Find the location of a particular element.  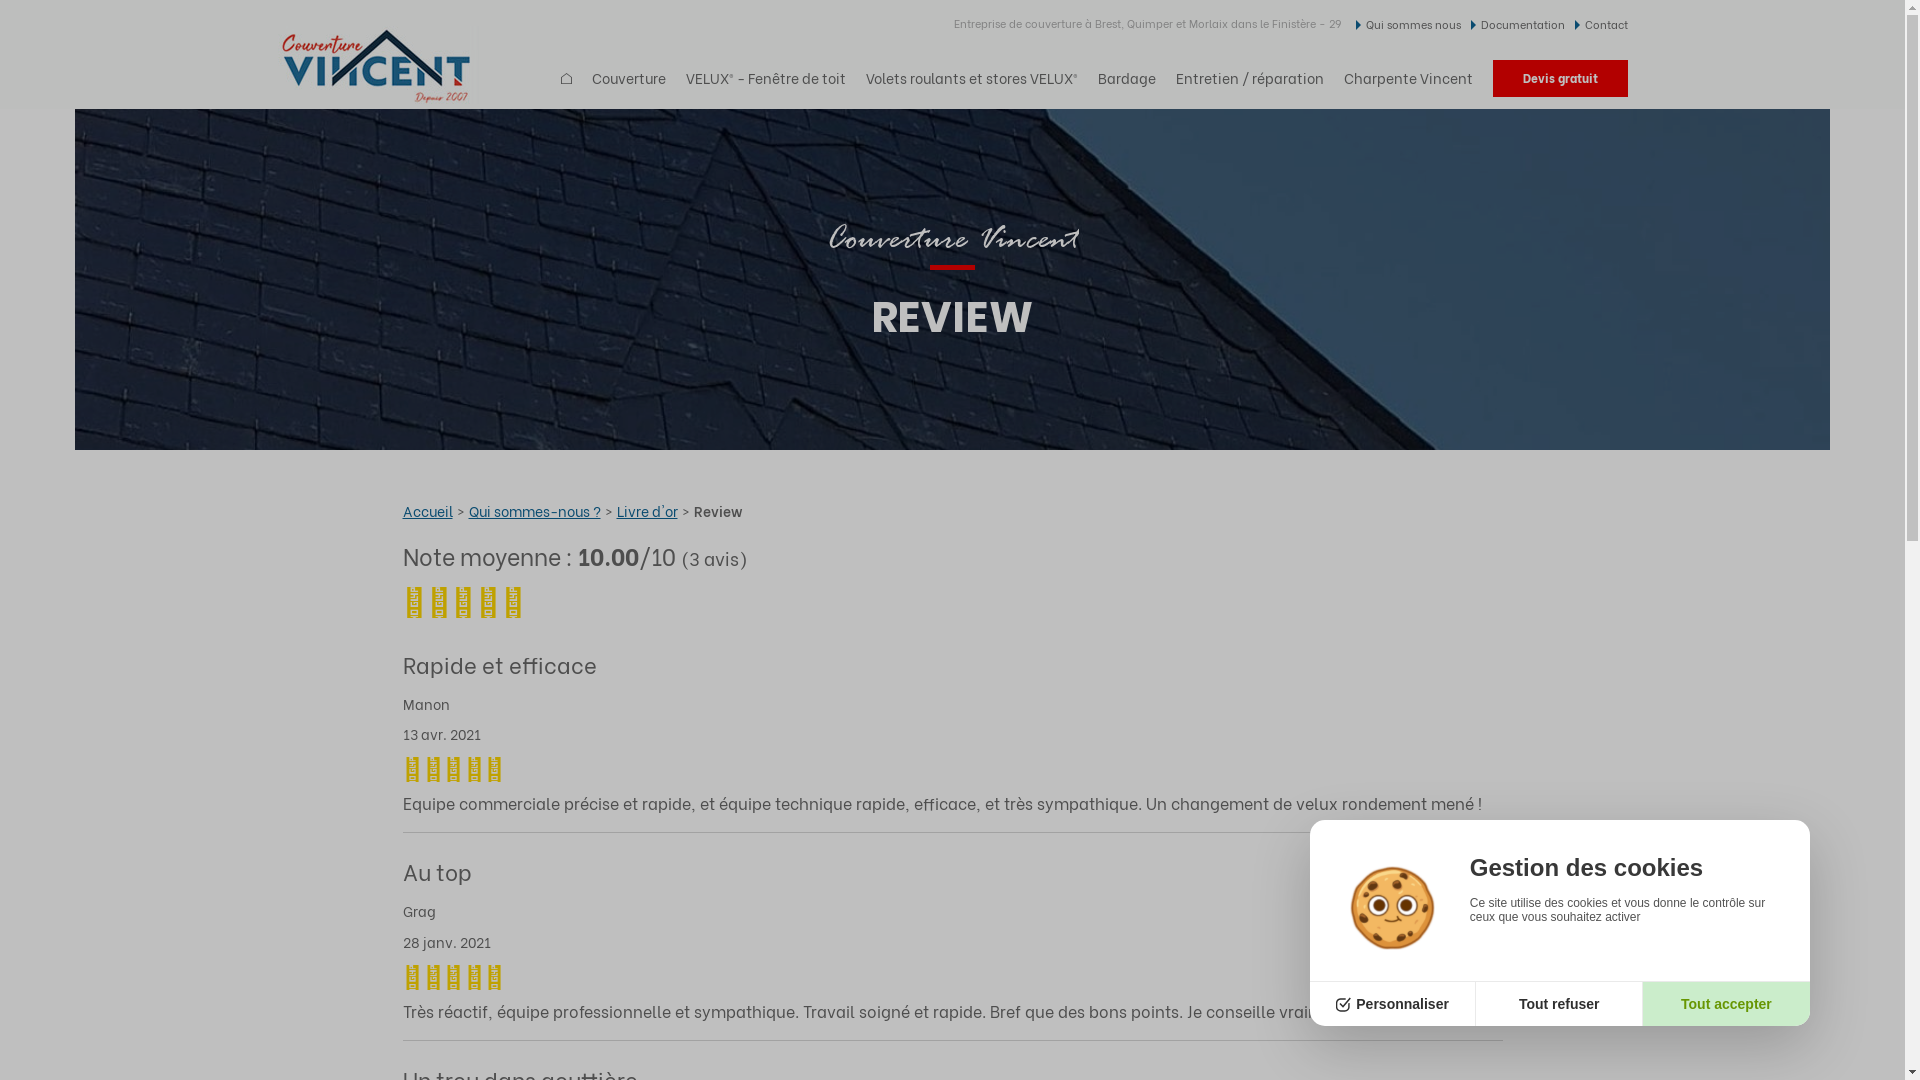

Bardage is located at coordinates (1127, 78).